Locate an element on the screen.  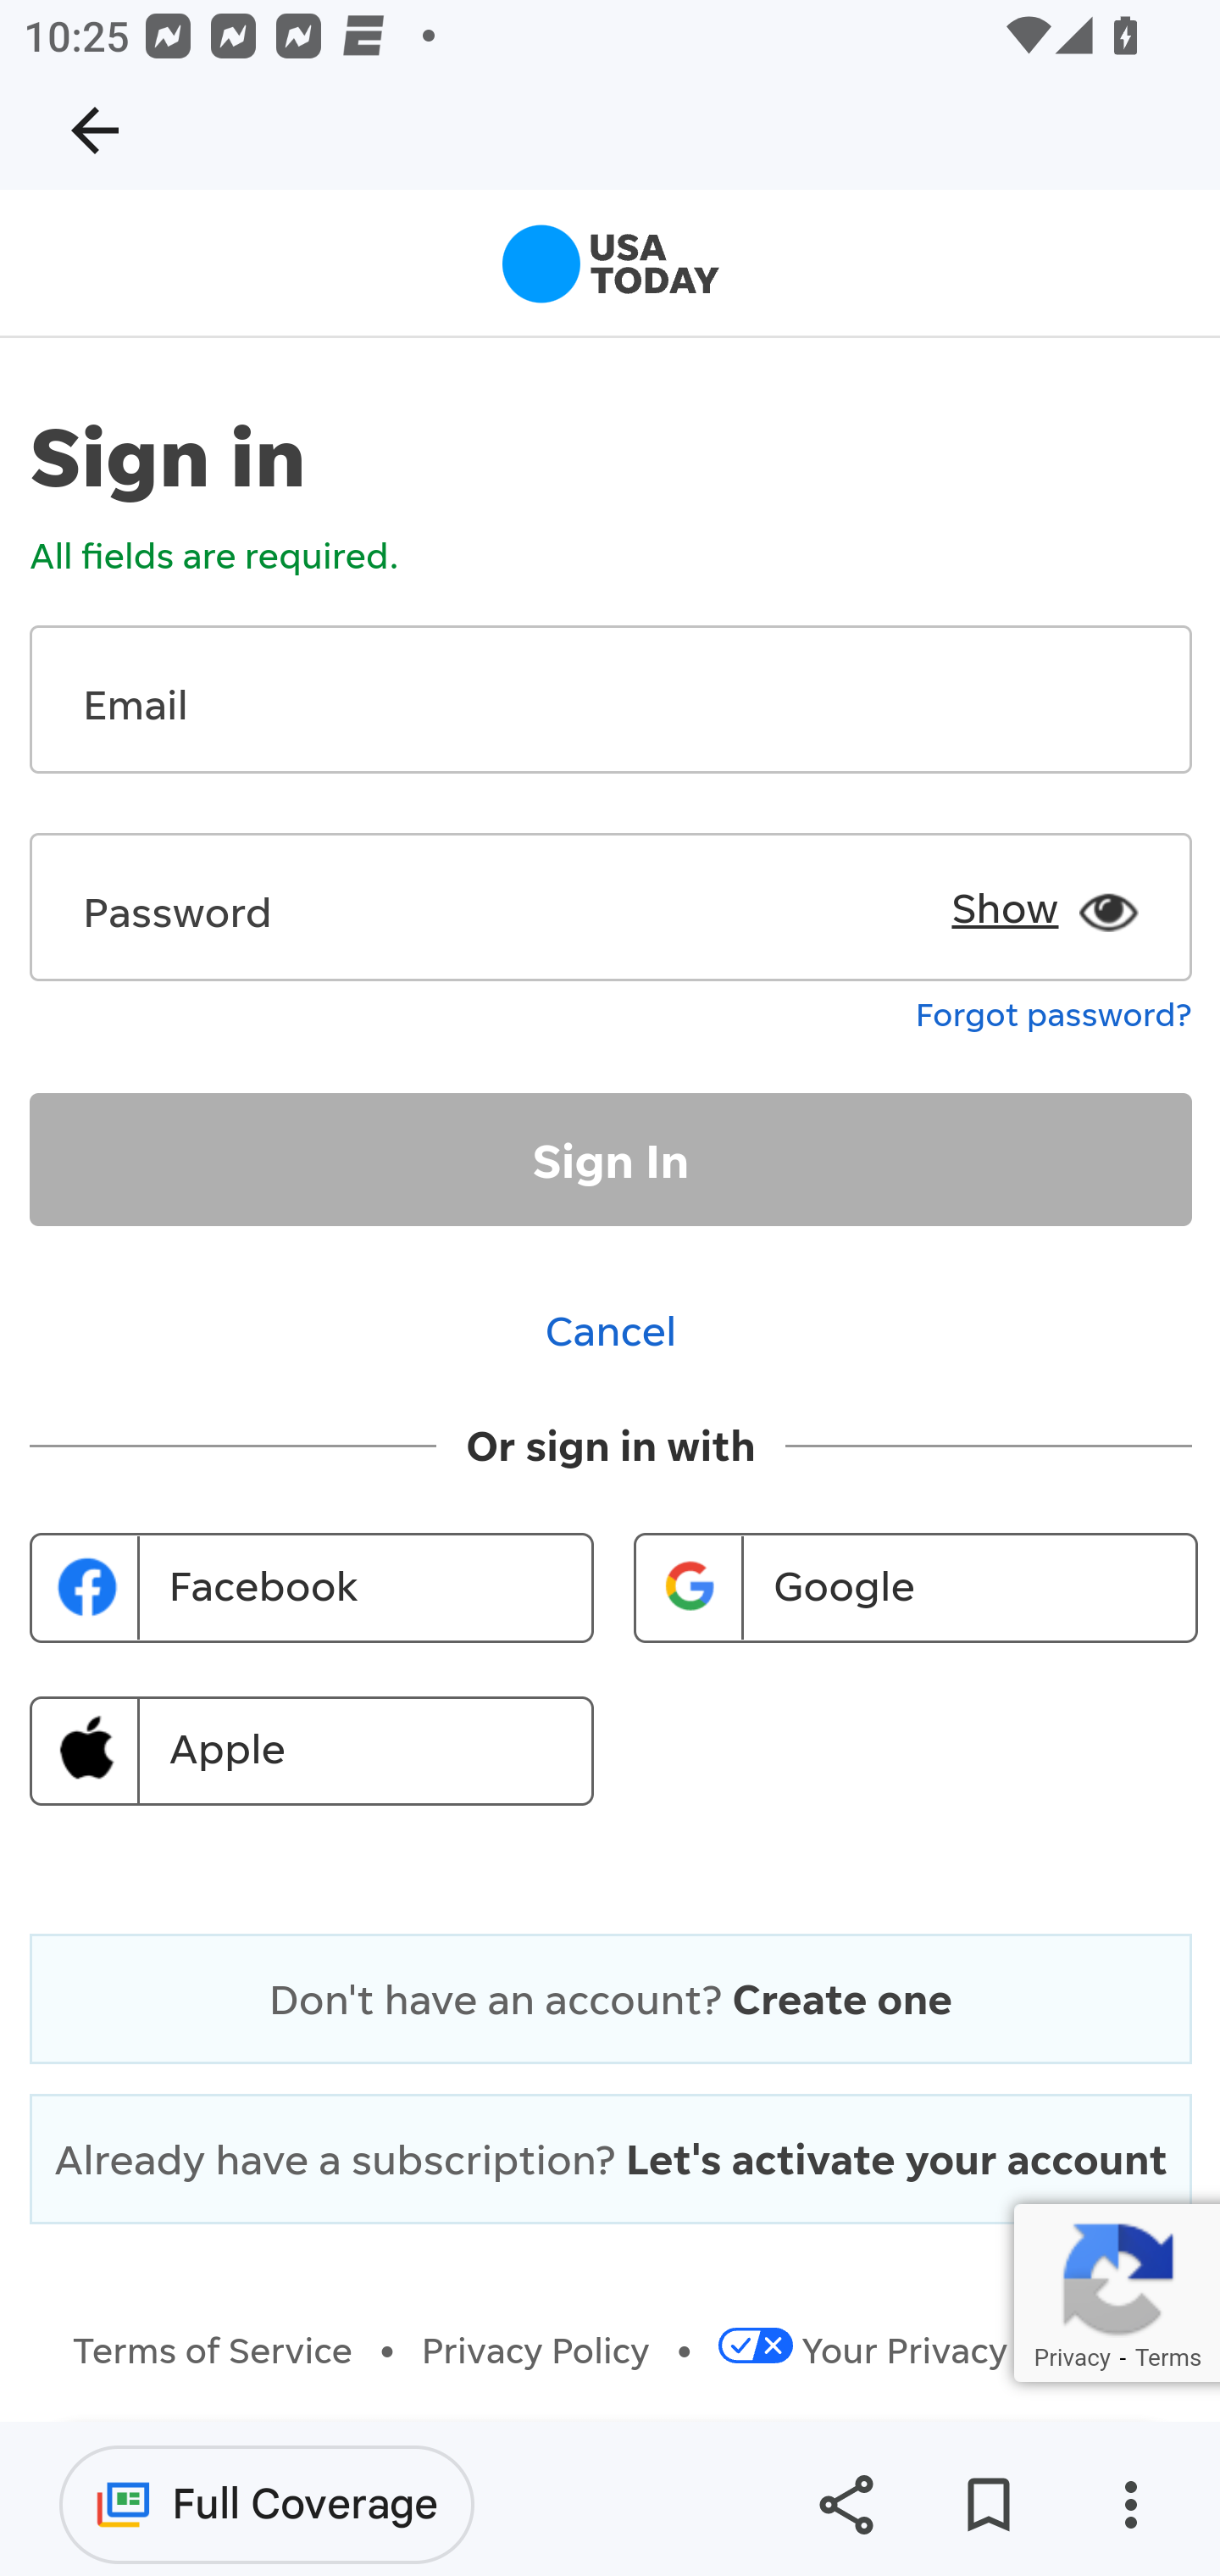
Navigate up is located at coordinates (95, 130).